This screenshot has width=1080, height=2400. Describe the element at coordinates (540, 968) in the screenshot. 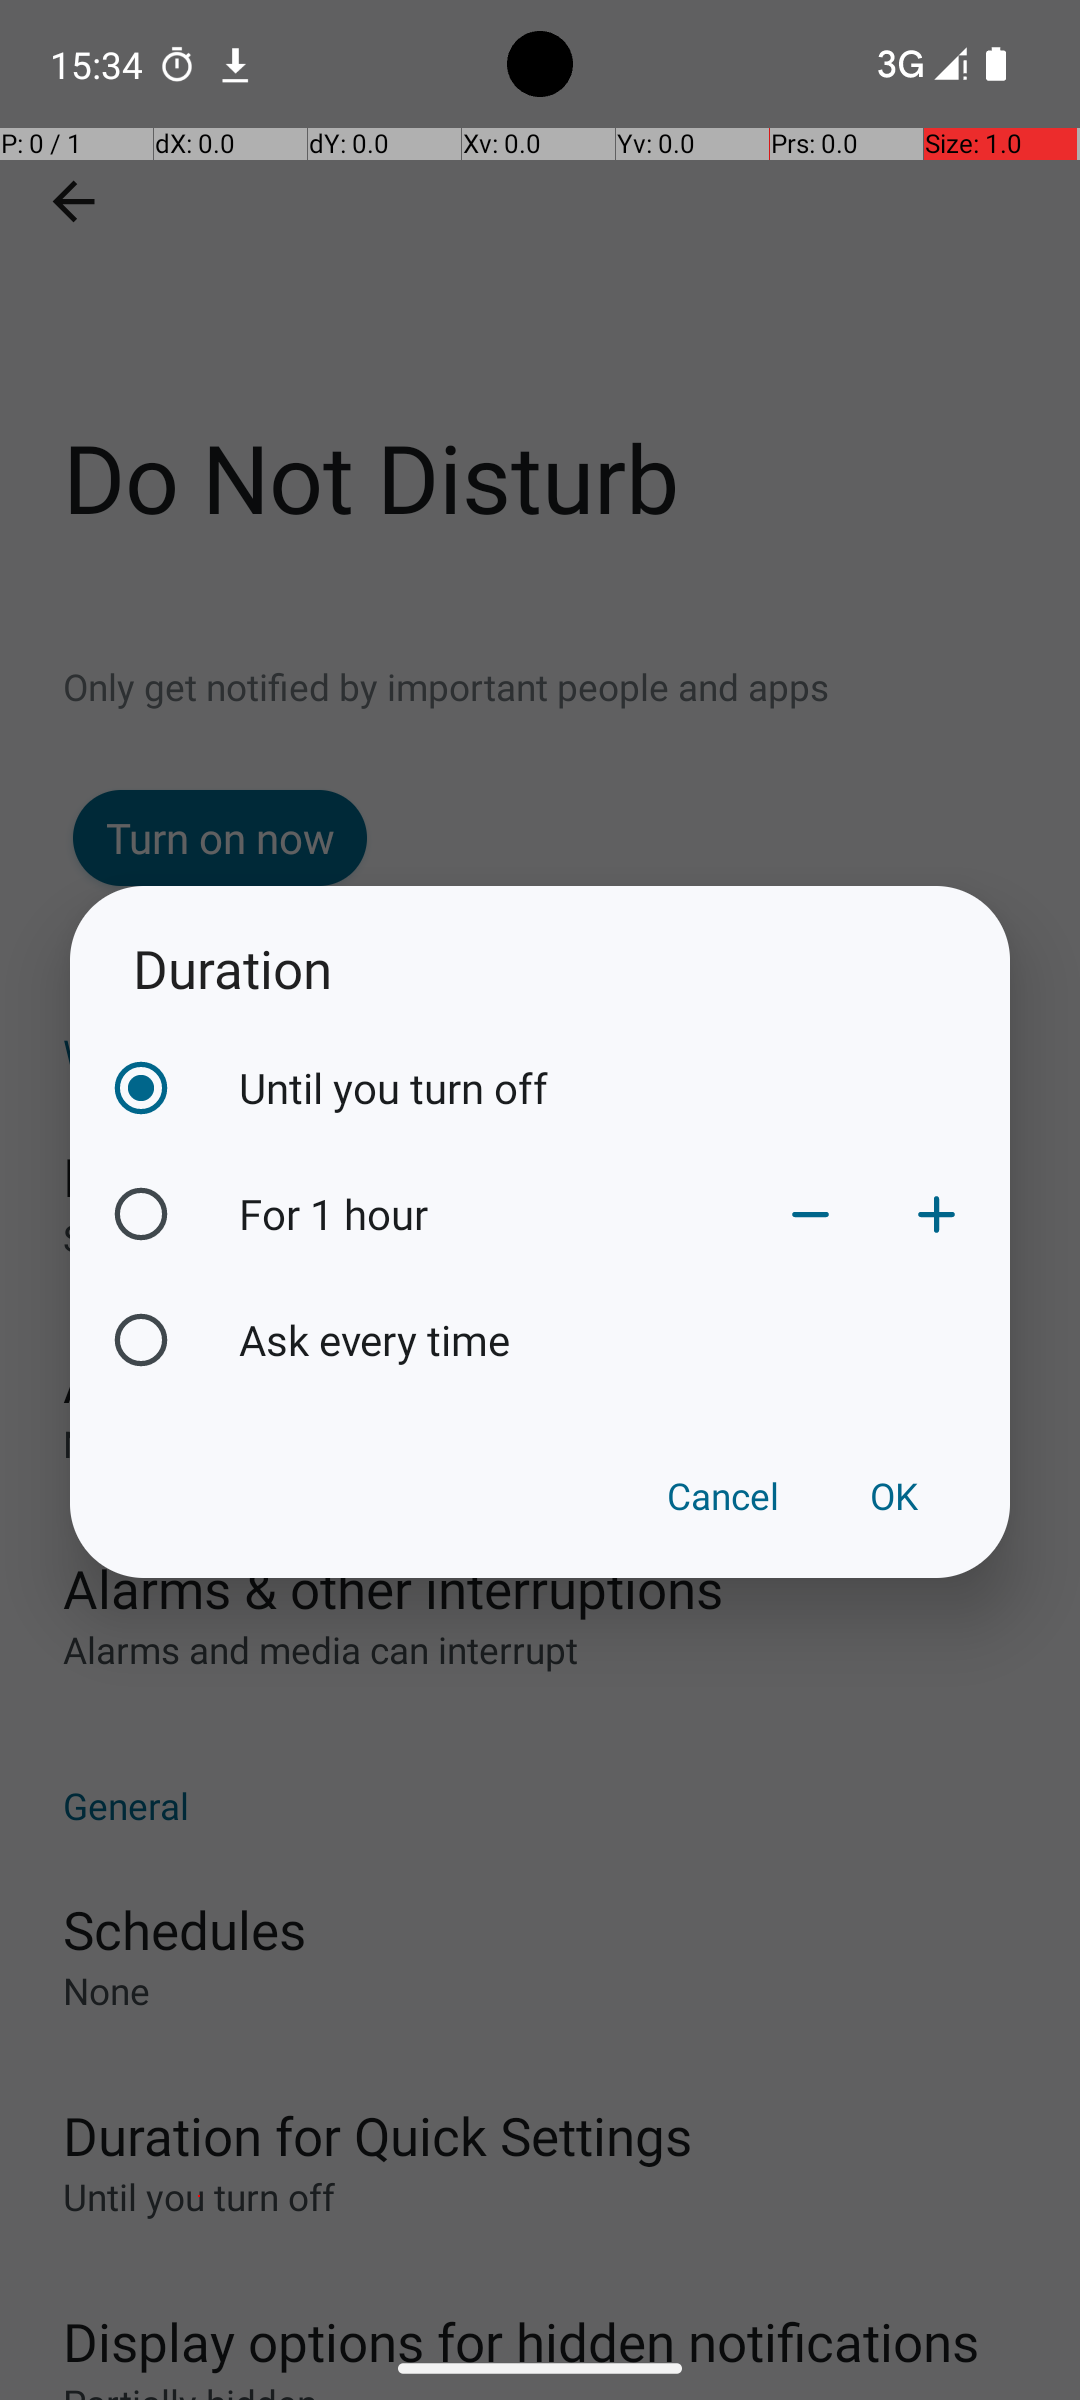

I see `Duration` at that location.